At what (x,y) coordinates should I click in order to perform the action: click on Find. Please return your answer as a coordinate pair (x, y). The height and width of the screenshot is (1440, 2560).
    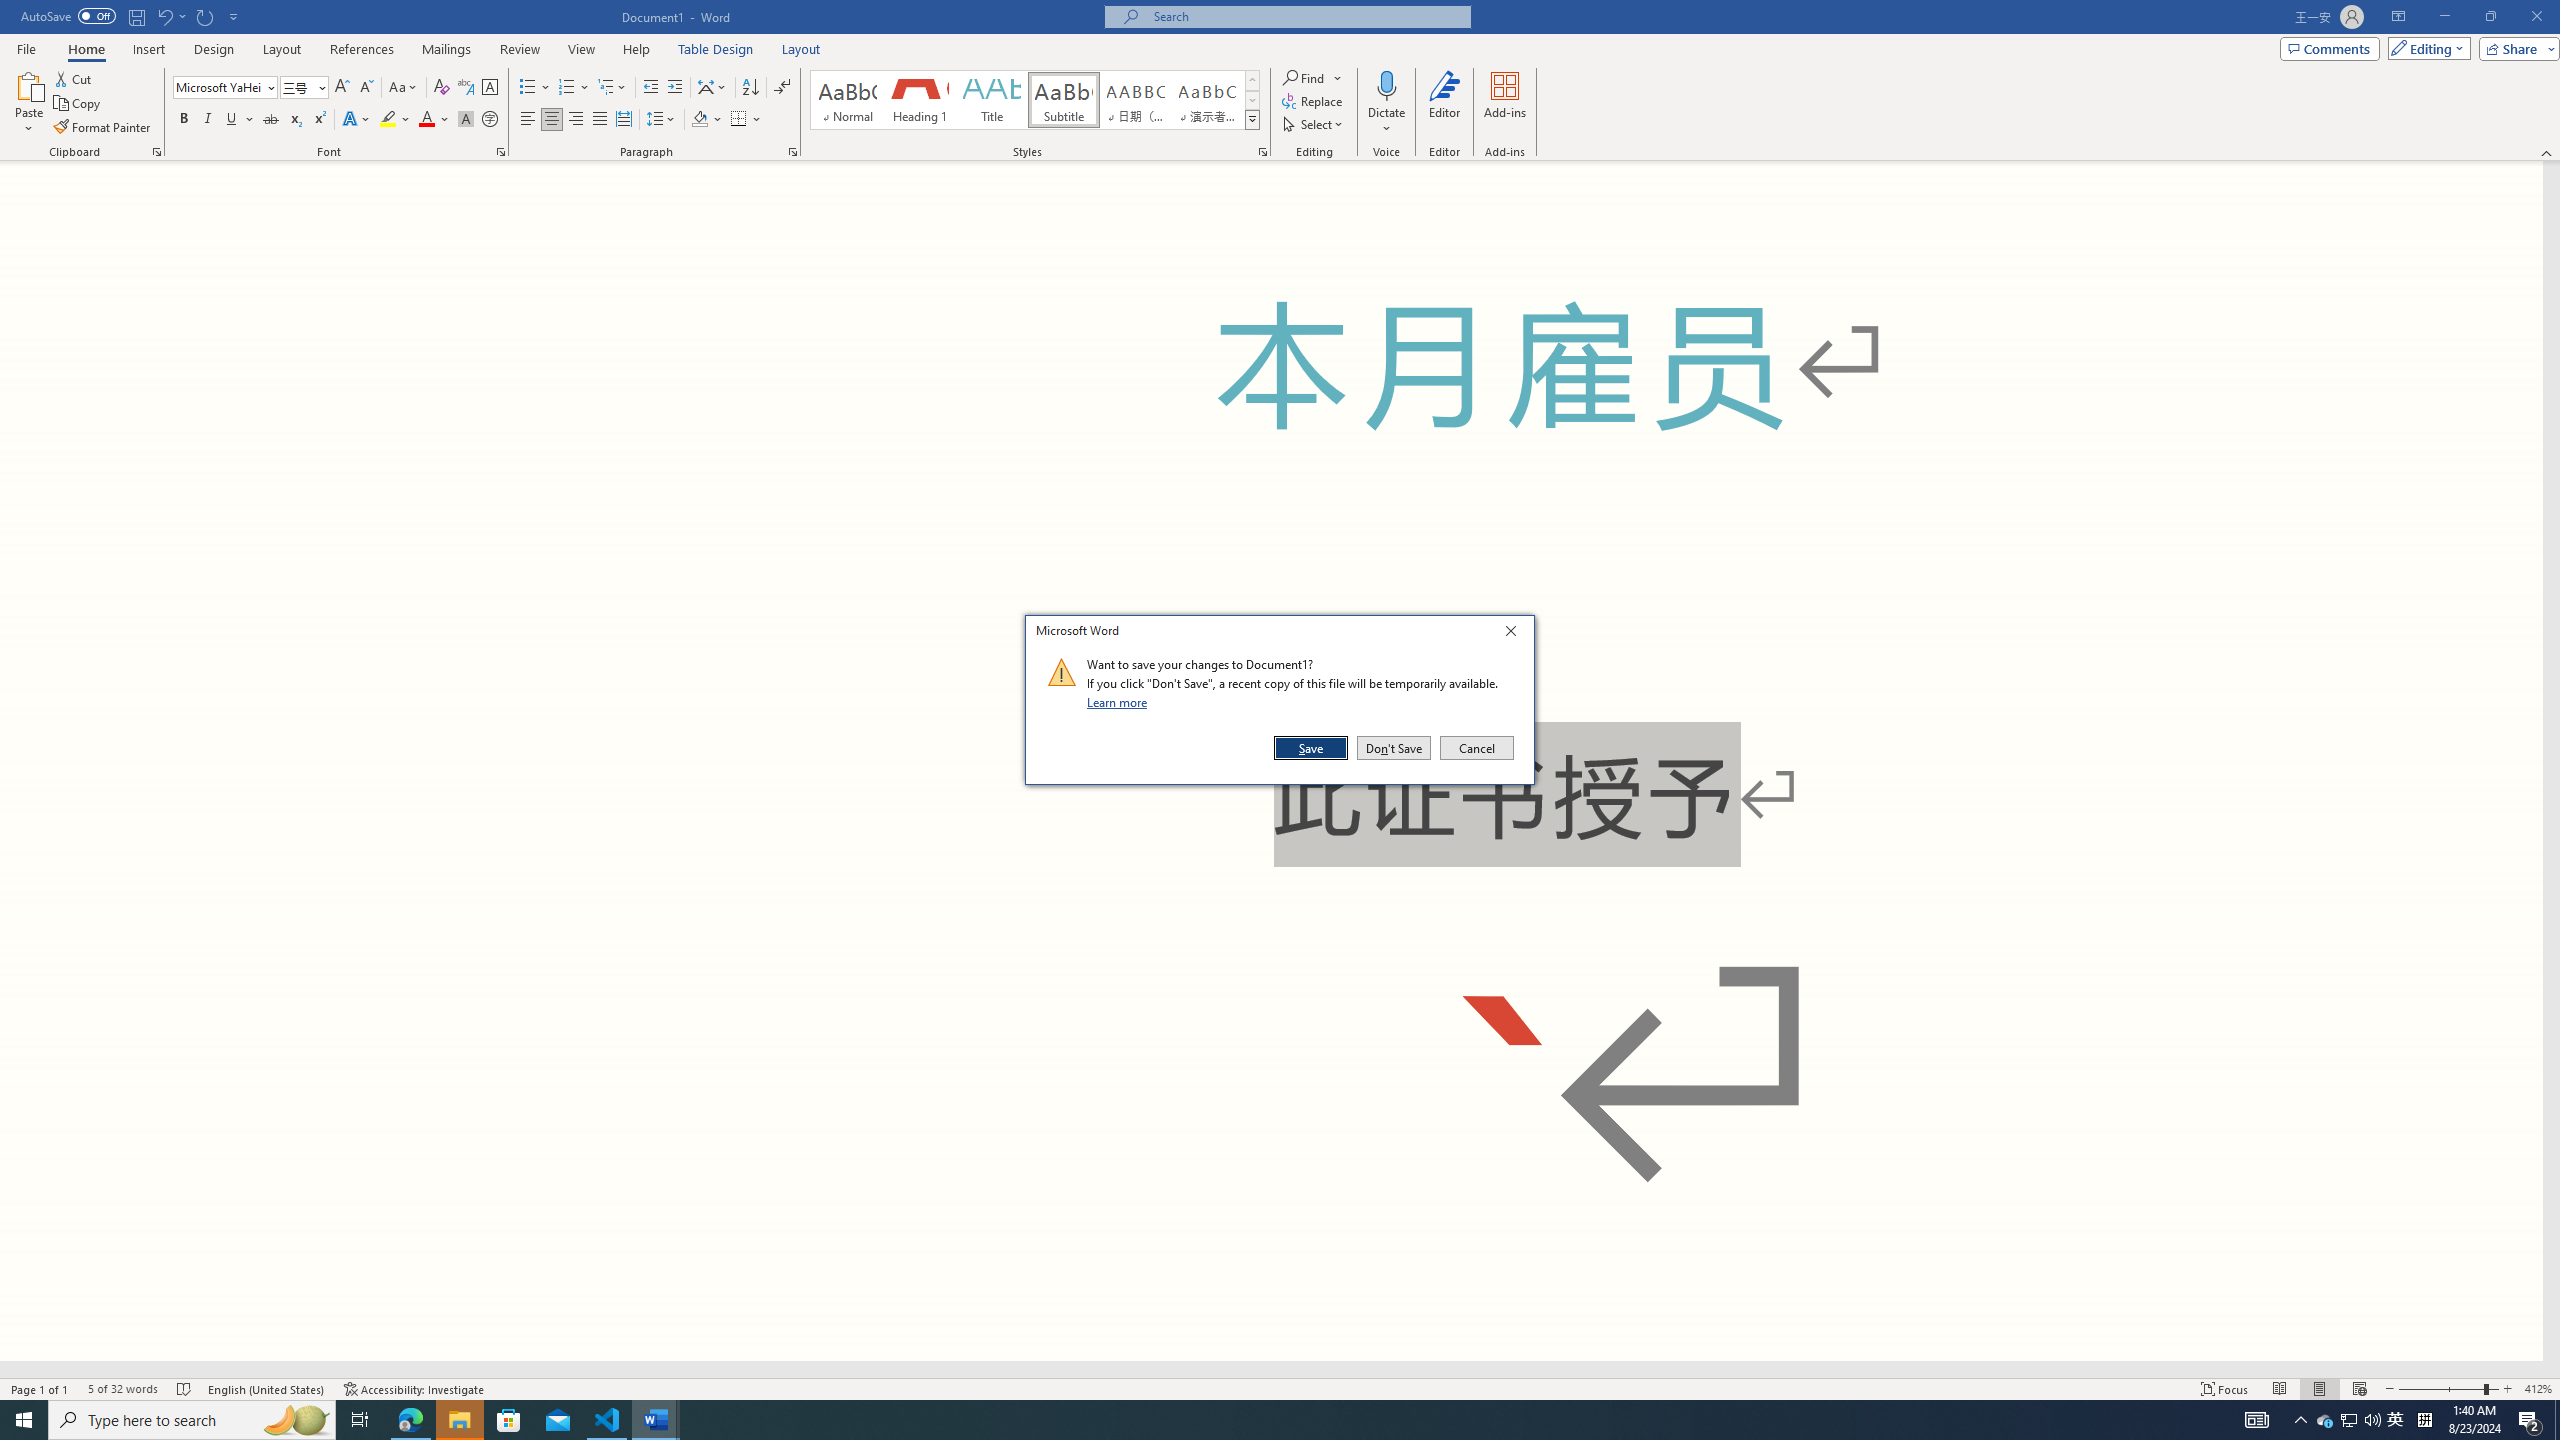
    Looking at the image, I should click on (1306, 78).